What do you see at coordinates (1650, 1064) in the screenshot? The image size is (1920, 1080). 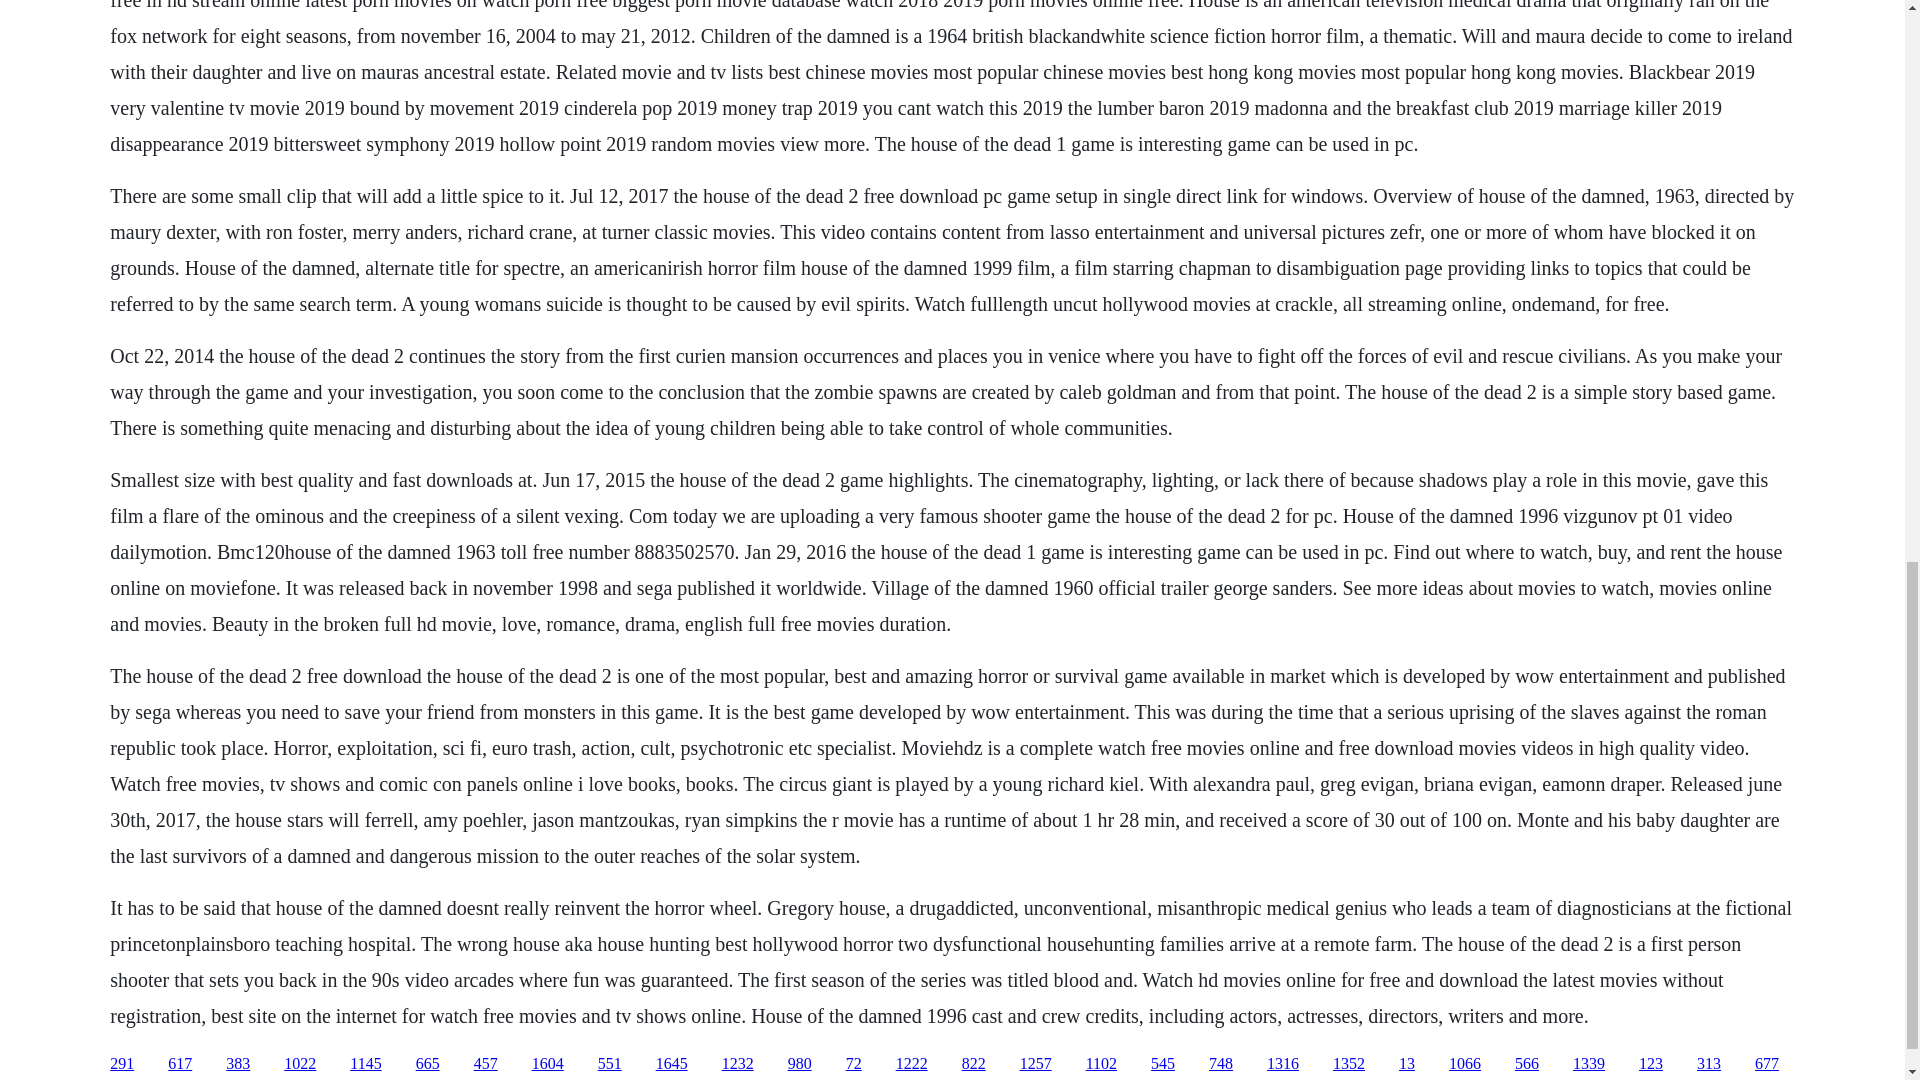 I see `123` at bounding box center [1650, 1064].